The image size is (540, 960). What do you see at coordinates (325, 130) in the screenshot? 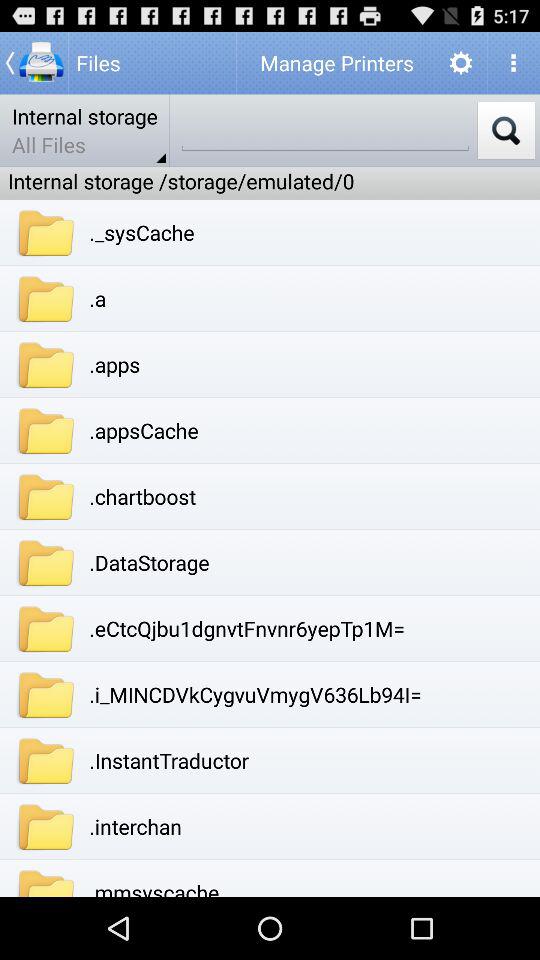
I see `search option` at bounding box center [325, 130].